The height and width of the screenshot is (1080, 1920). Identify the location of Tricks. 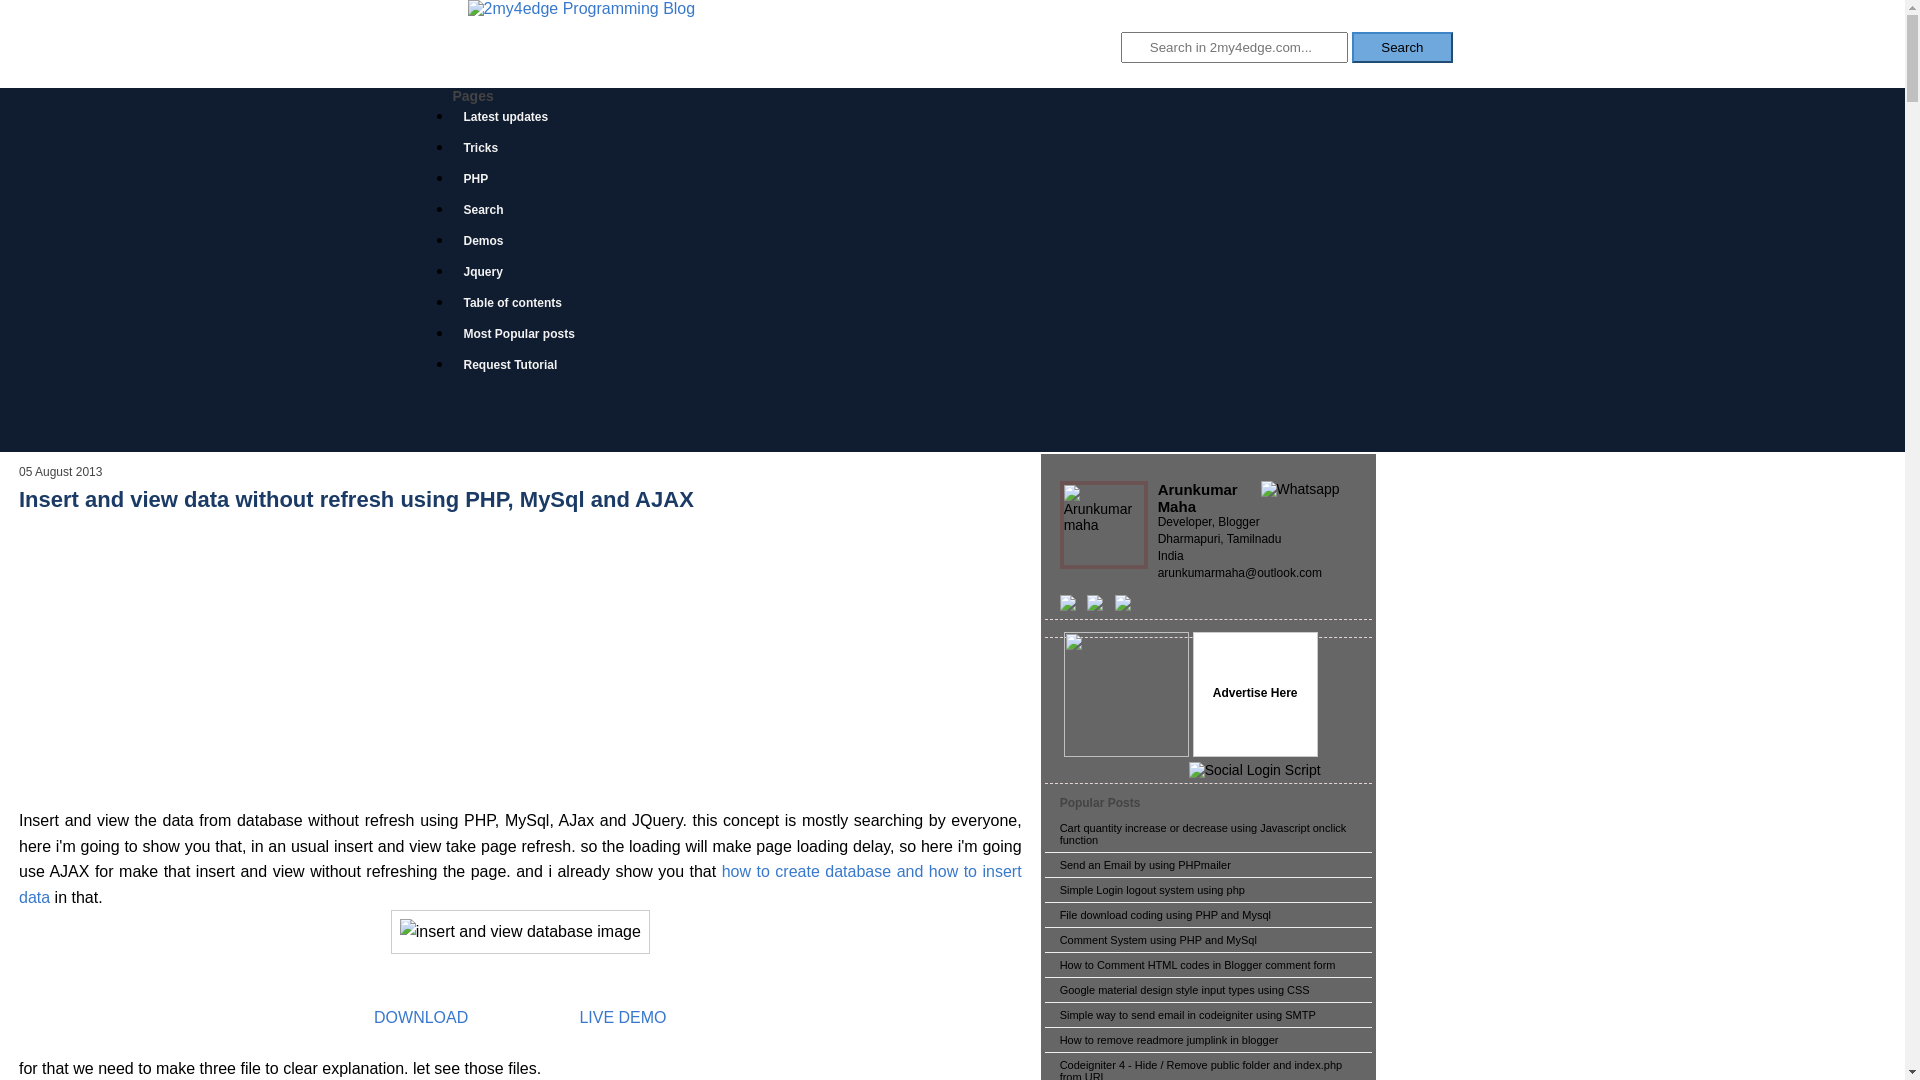
(490, 150).